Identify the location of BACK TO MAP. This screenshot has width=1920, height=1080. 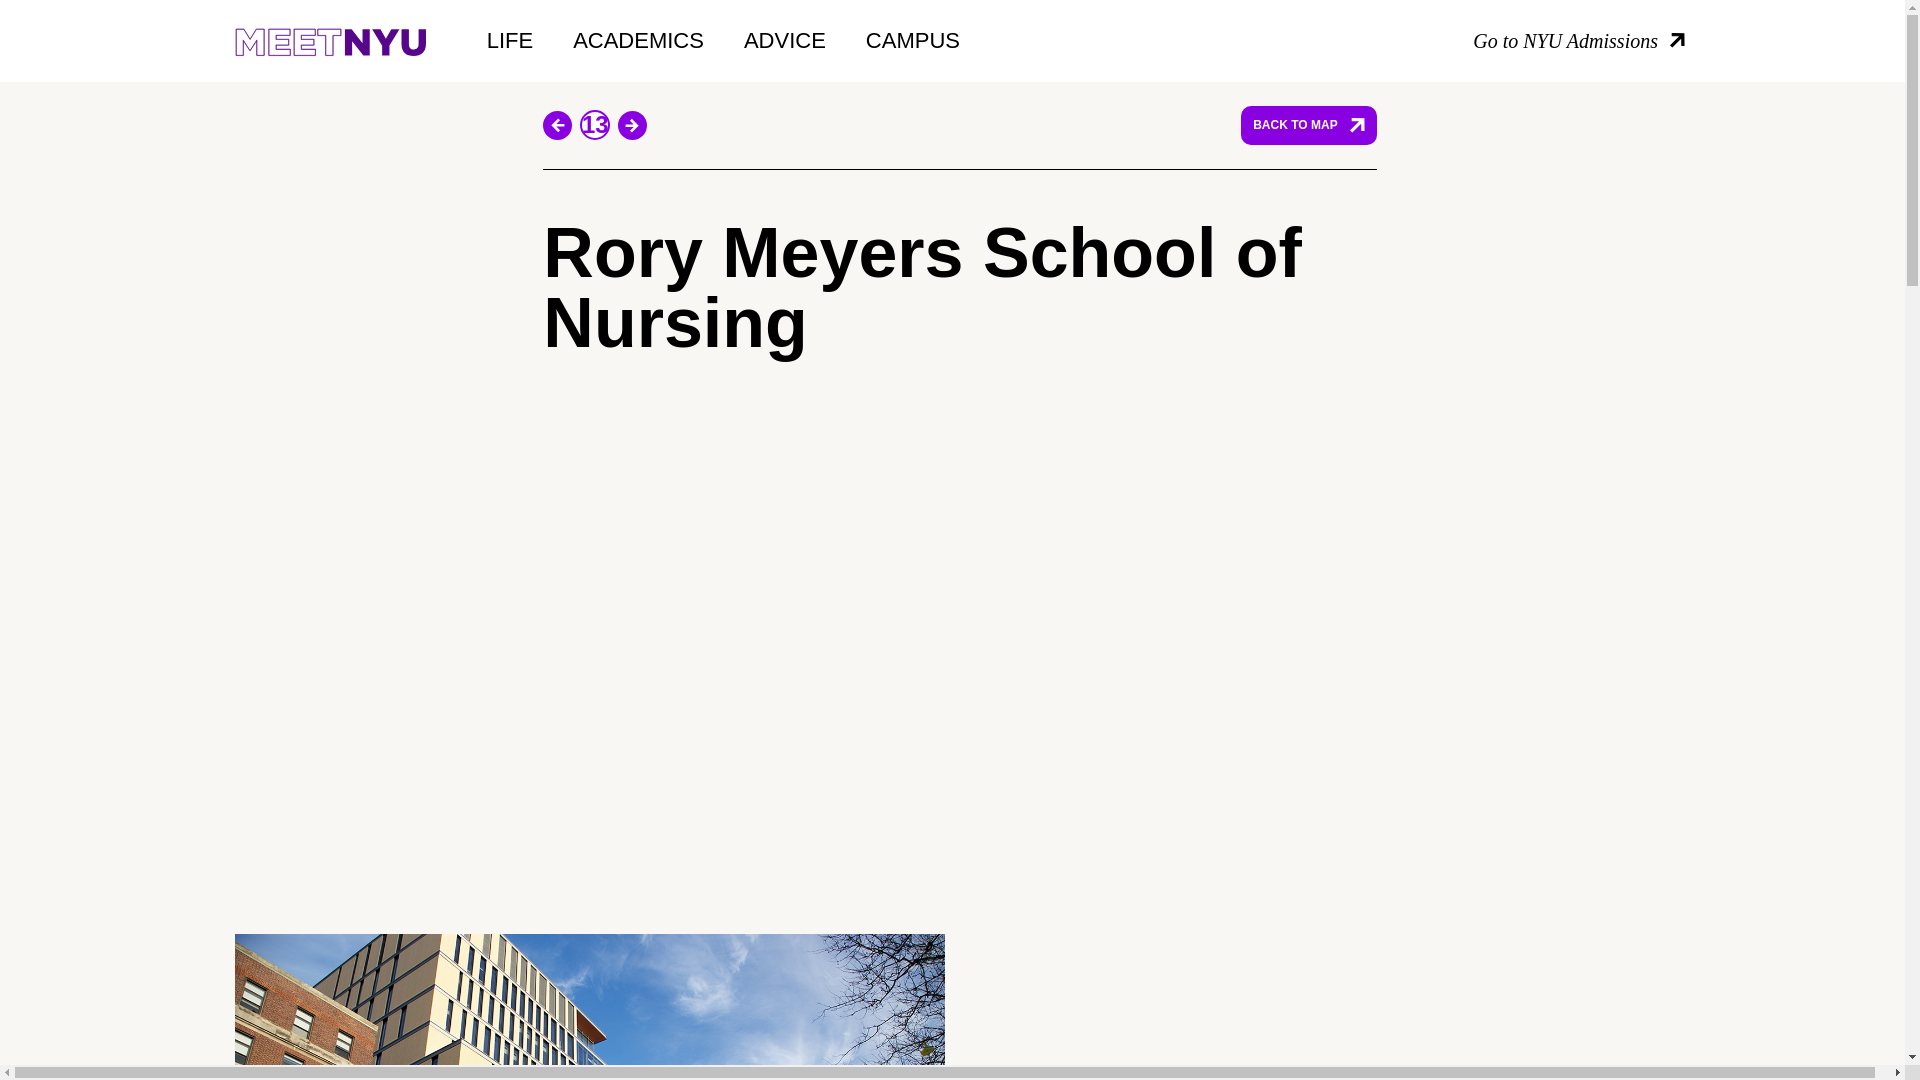
(1308, 124).